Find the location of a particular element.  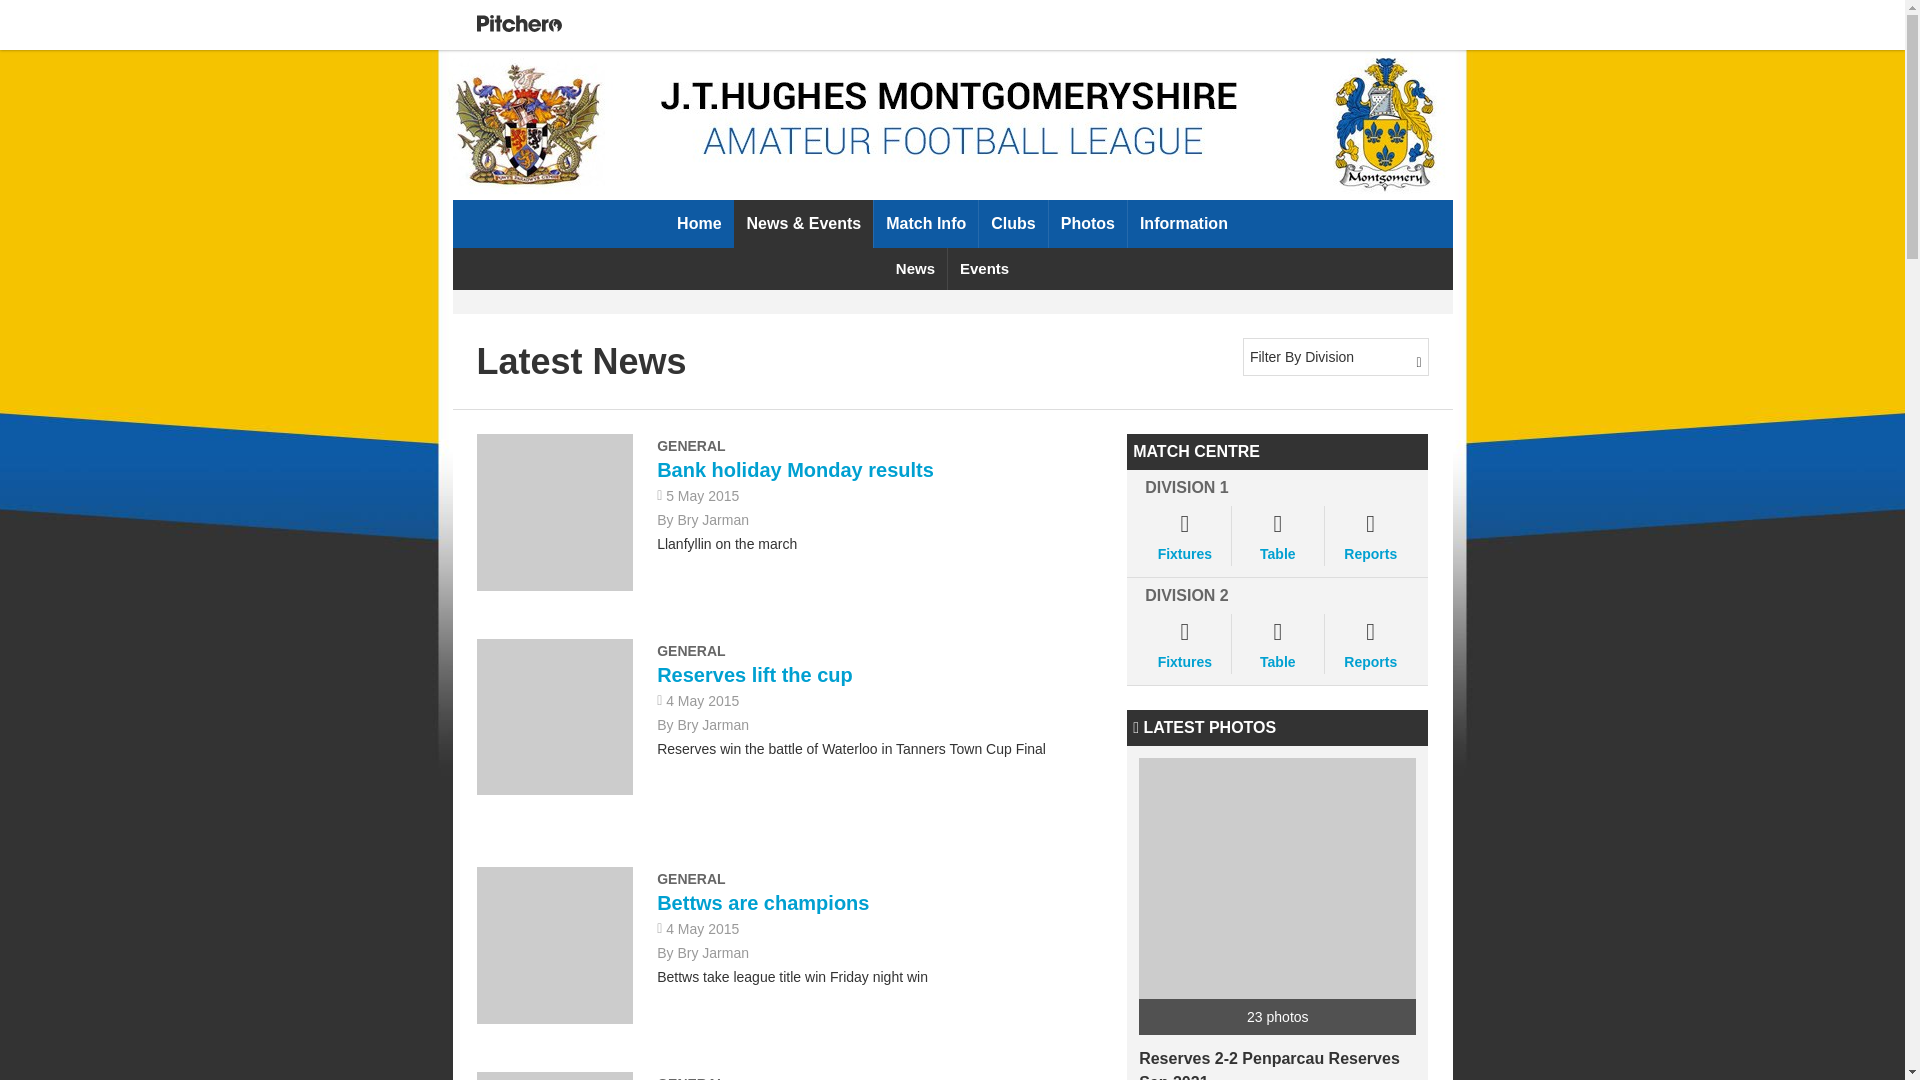

Reserves lift the cup is located at coordinates (754, 674).